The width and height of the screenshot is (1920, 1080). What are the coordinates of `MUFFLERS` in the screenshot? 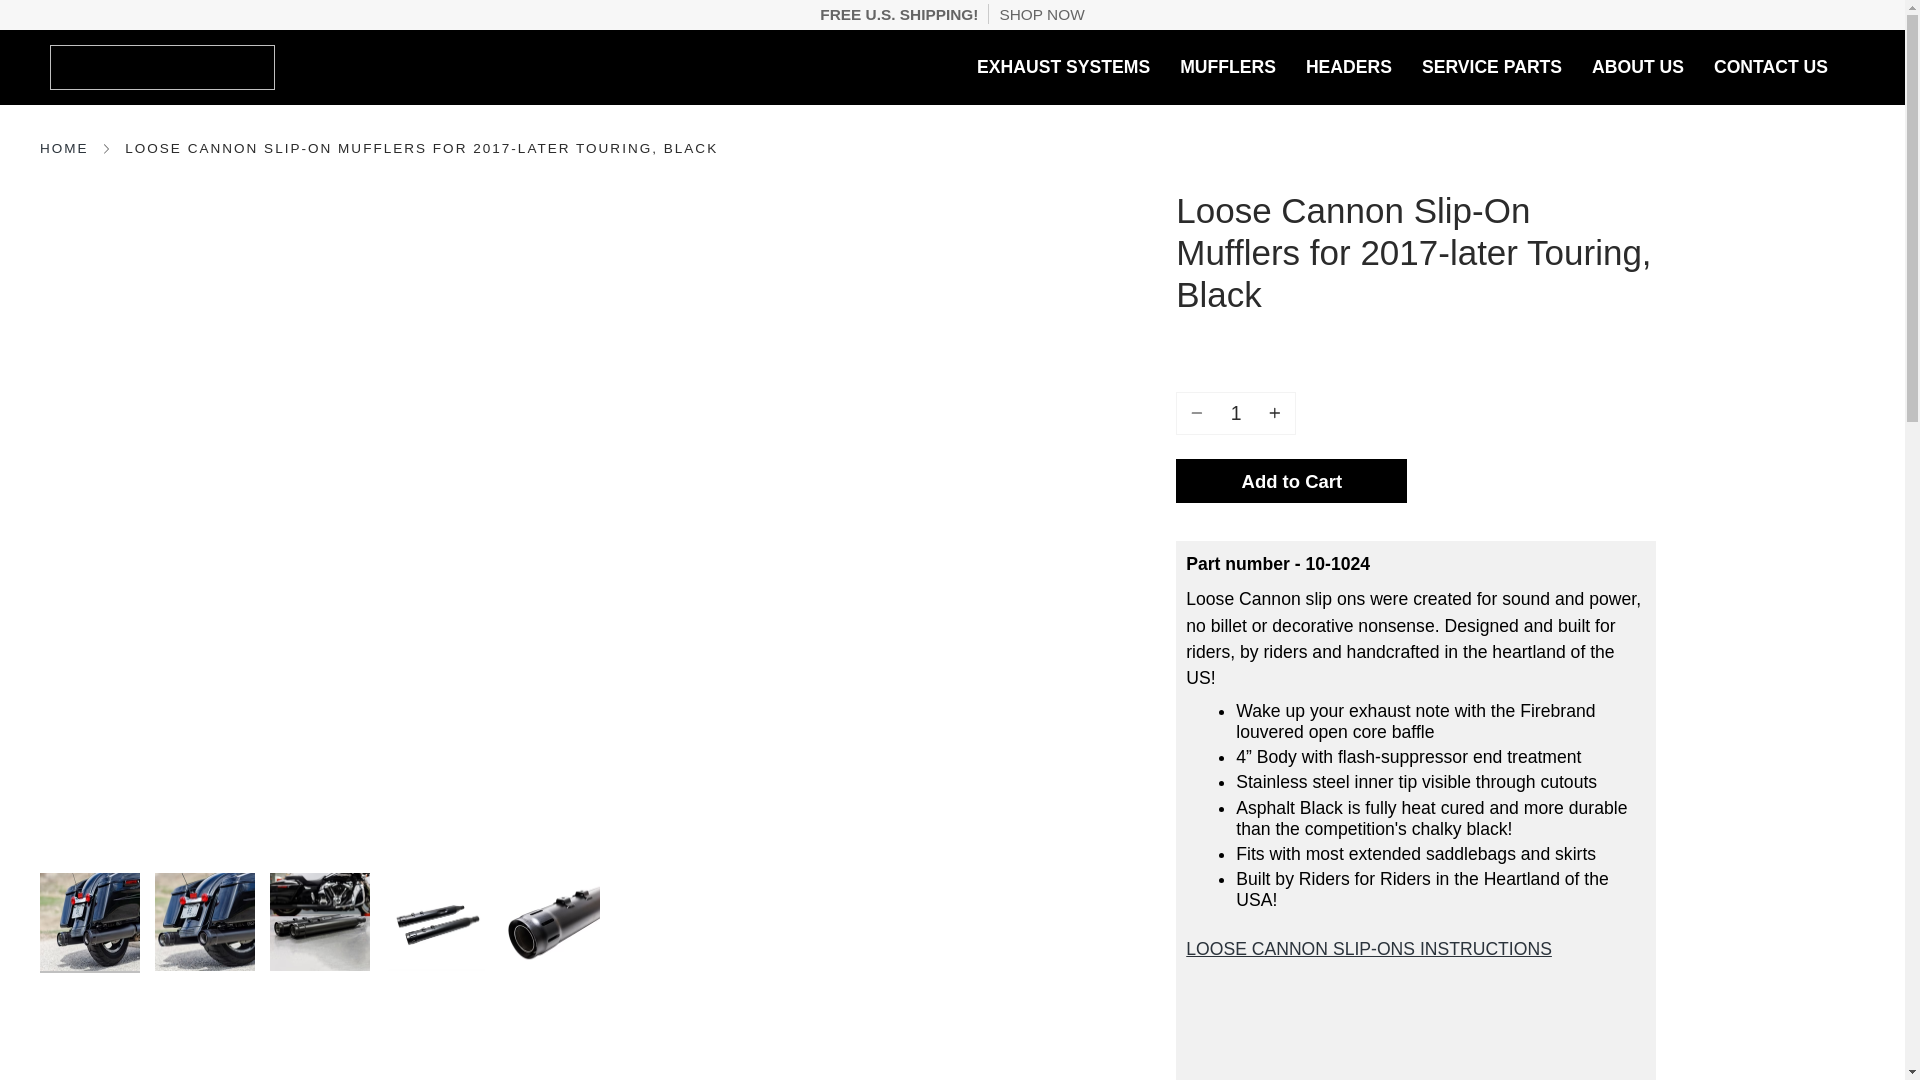 It's located at (1228, 67).